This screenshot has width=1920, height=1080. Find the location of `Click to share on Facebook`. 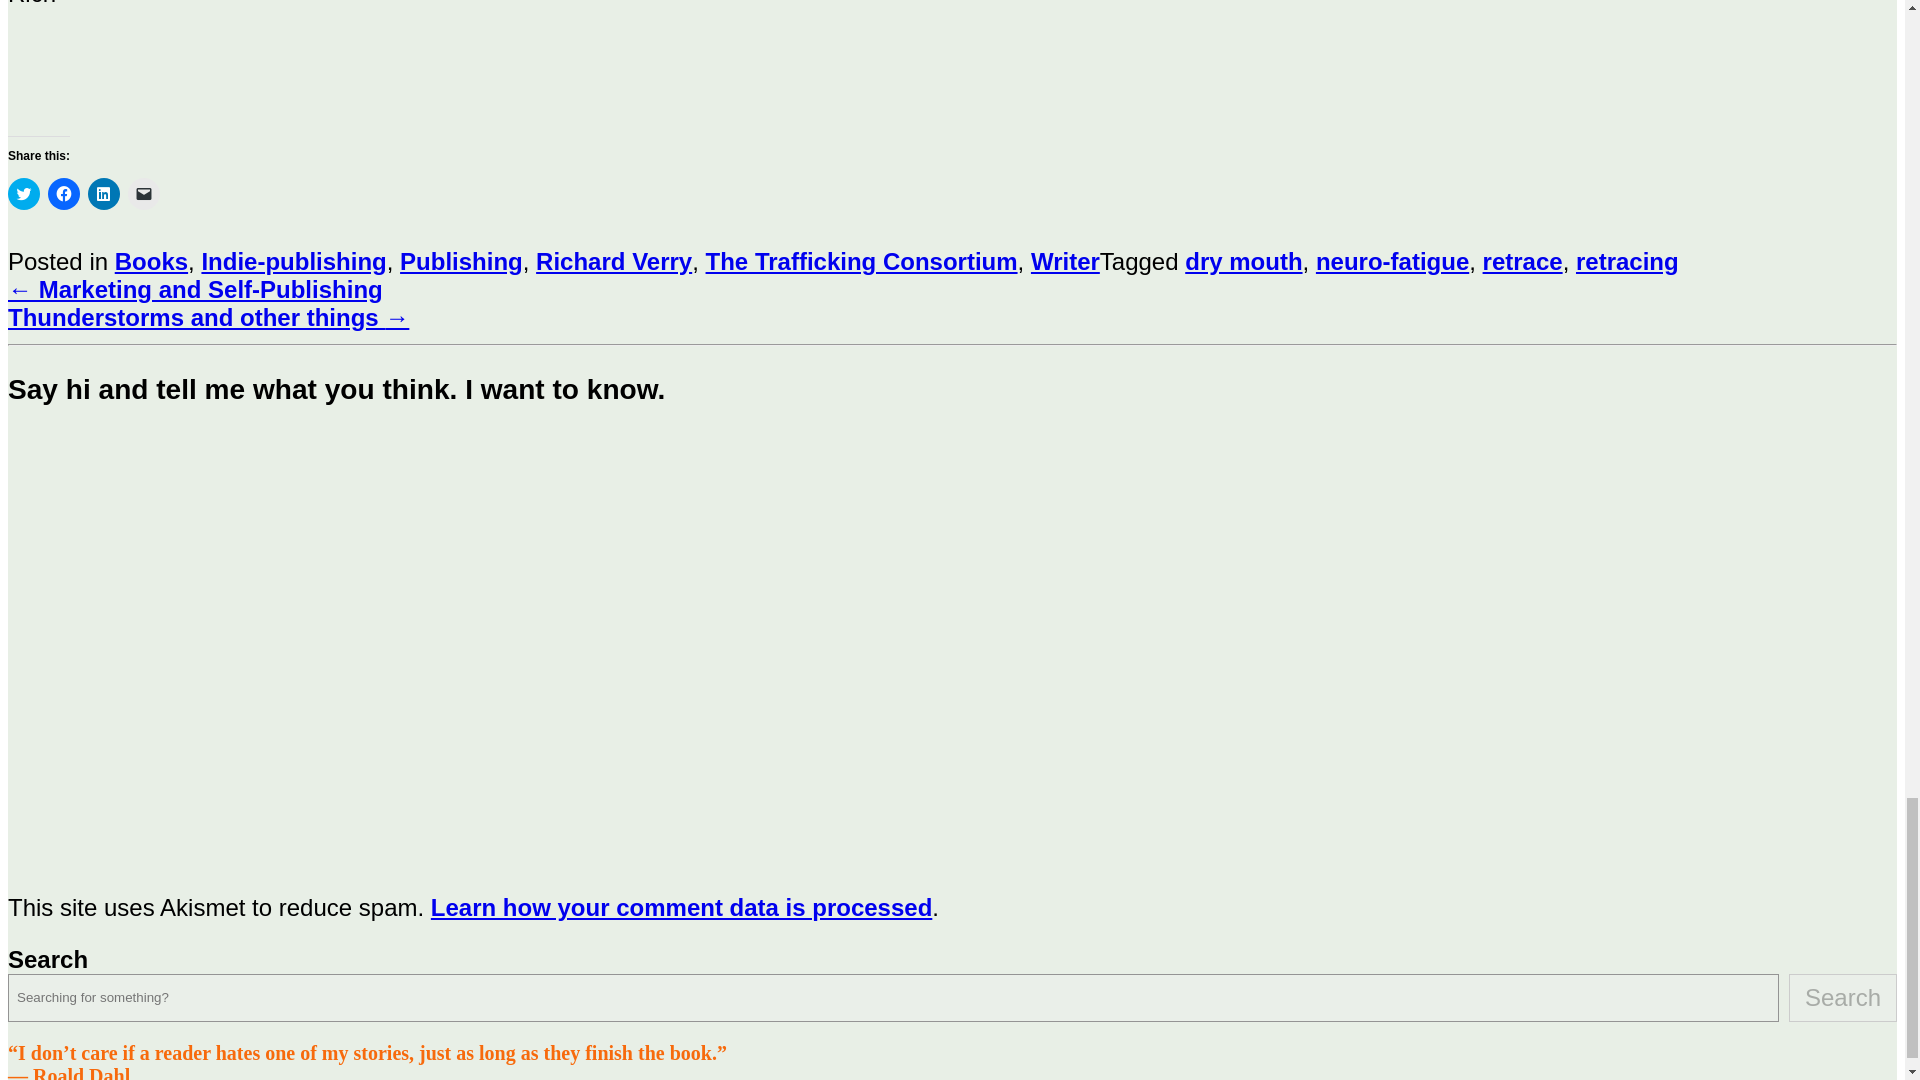

Click to share on Facebook is located at coordinates (64, 194).